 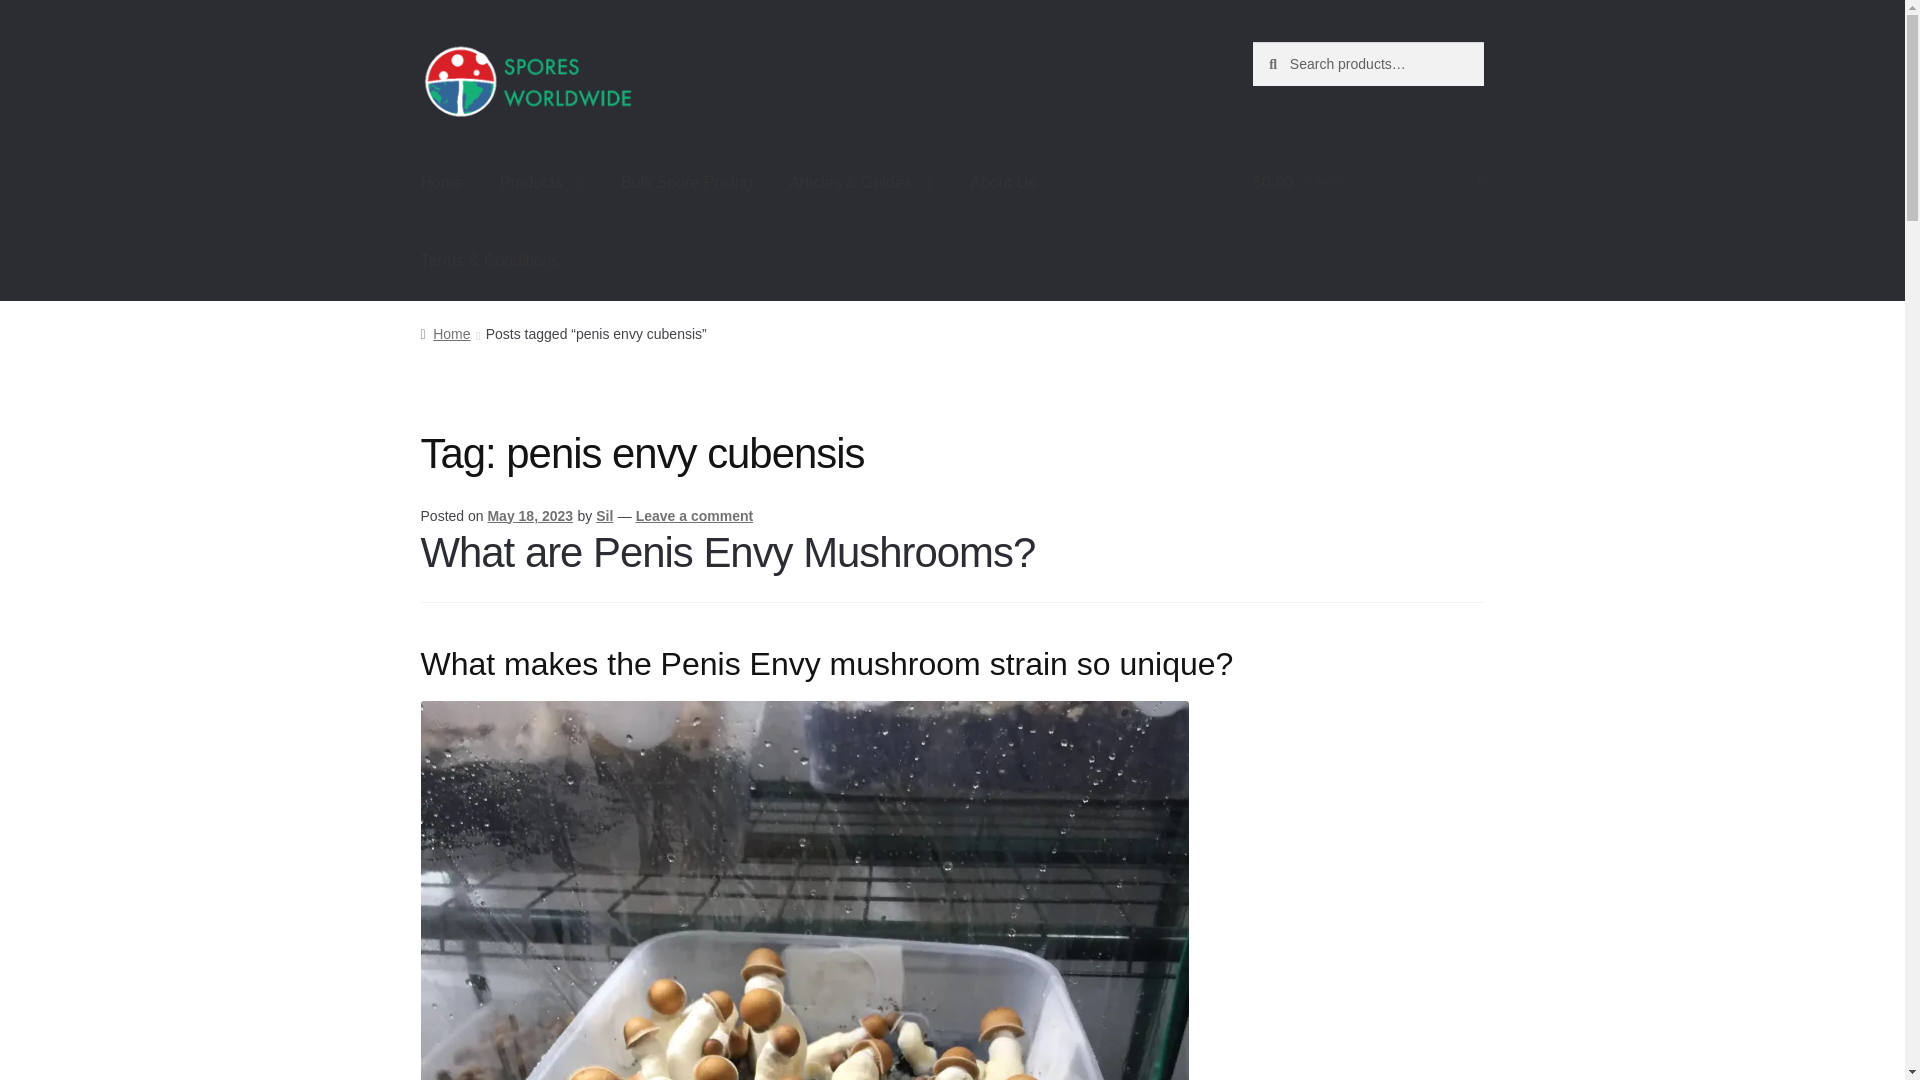 What do you see at coordinates (542, 183) in the screenshot?
I see `Products` at bounding box center [542, 183].